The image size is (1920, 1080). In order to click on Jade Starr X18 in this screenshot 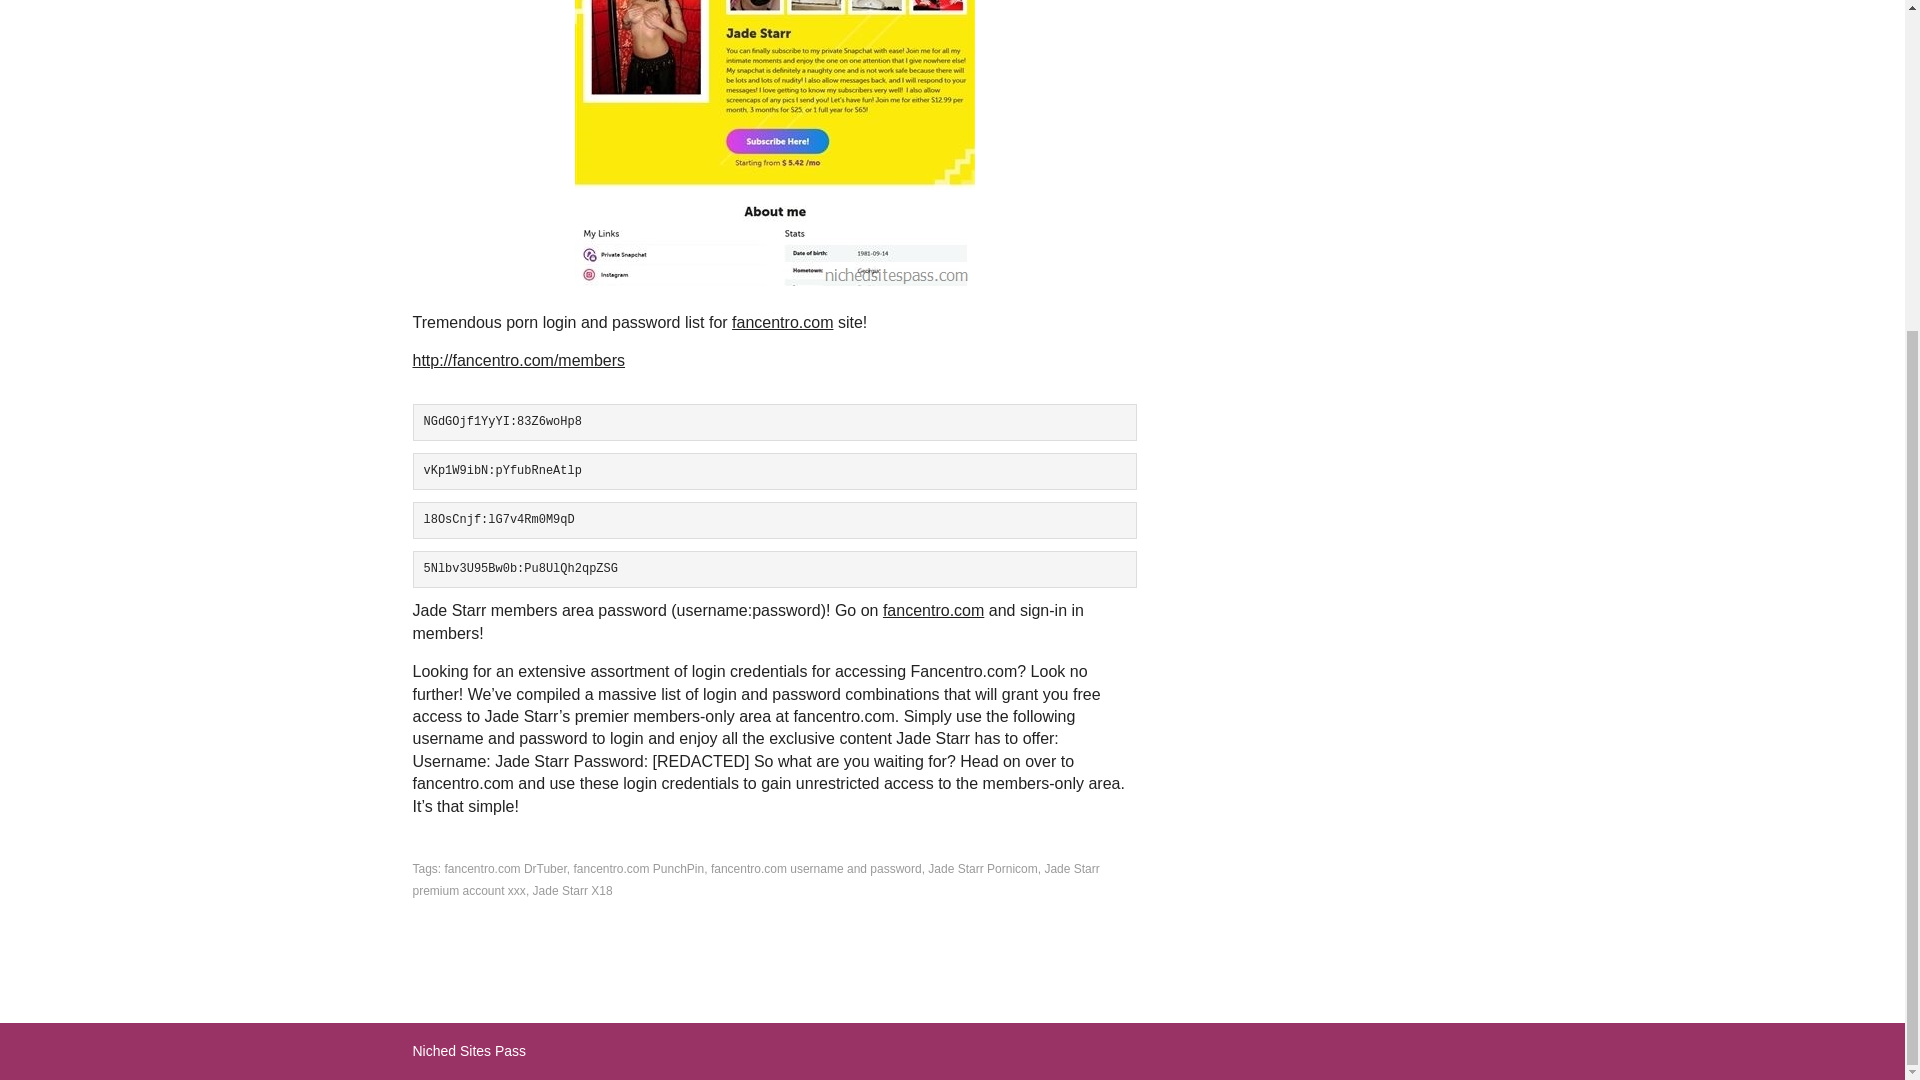, I will do `click(572, 890)`.